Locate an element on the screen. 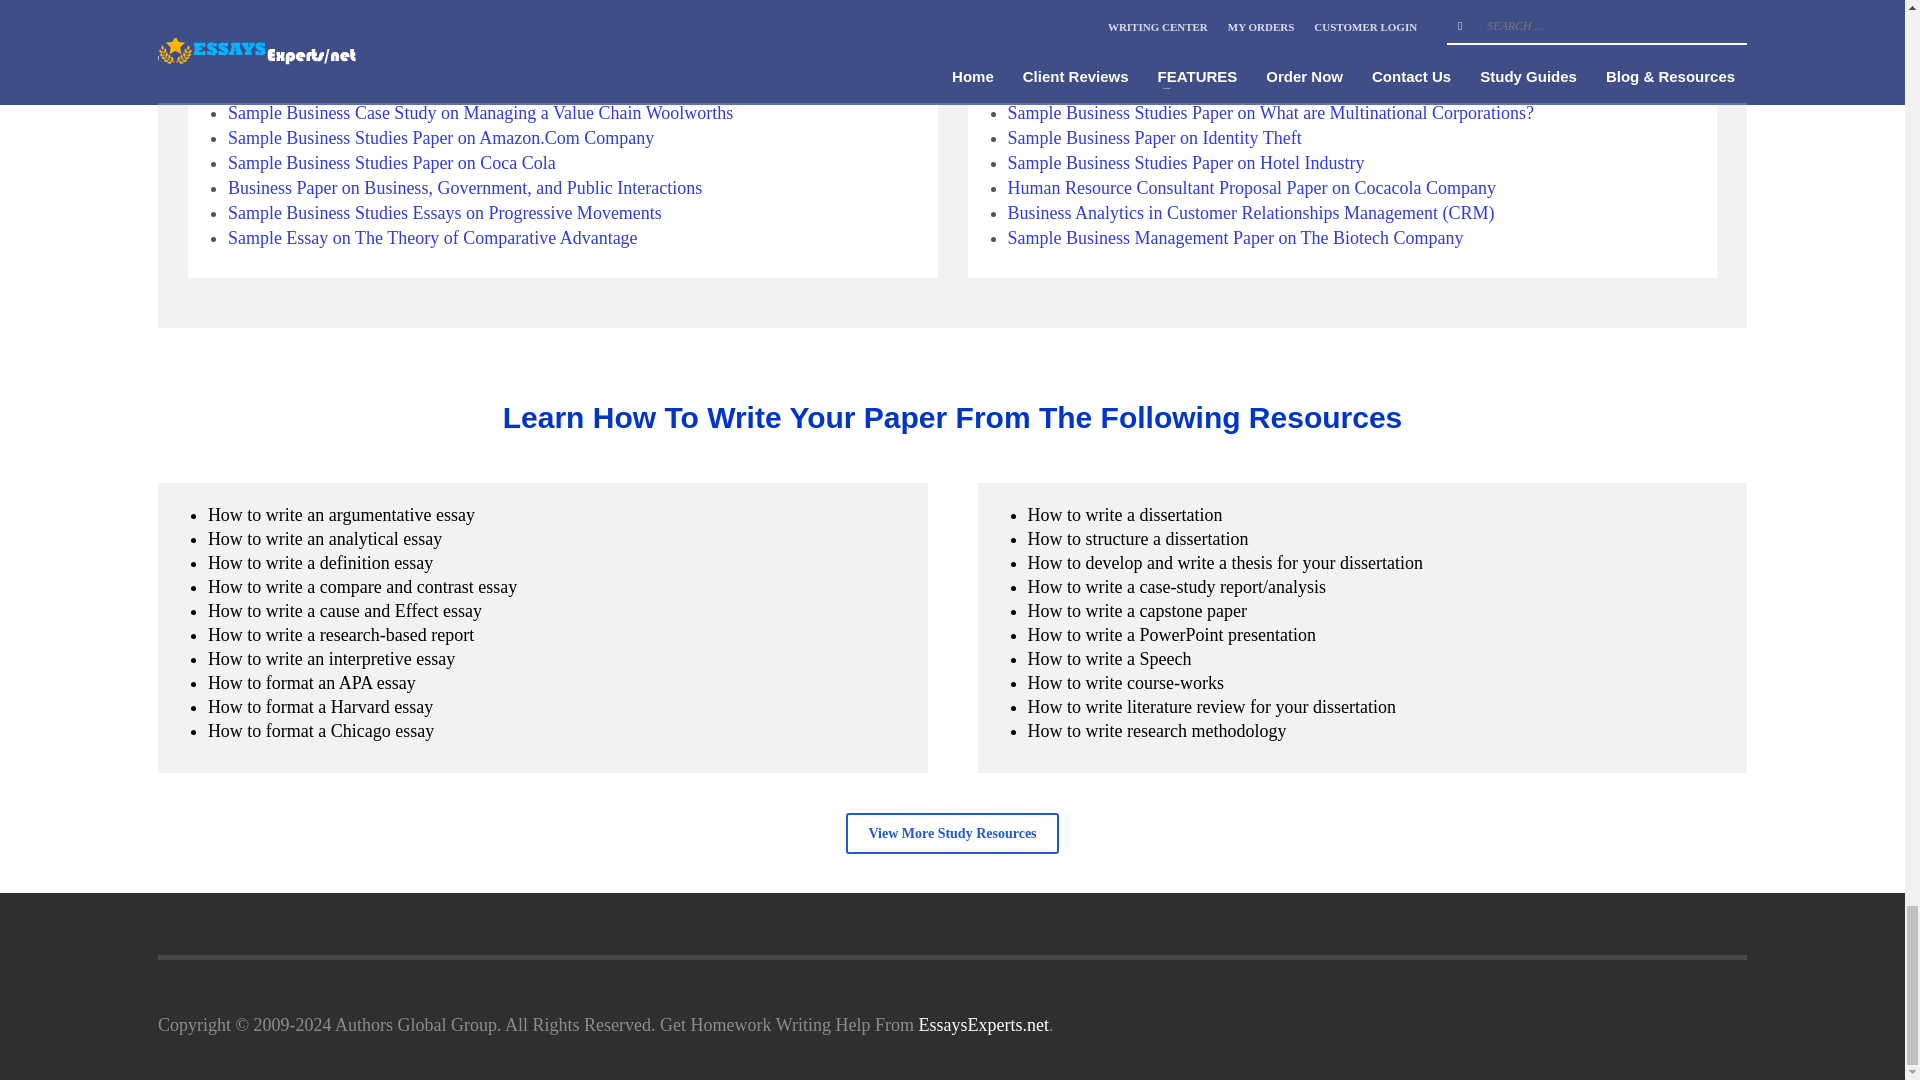 The height and width of the screenshot is (1080, 1920). Sample Business Studies Paper on Coca Cola is located at coordinates (392, 162).